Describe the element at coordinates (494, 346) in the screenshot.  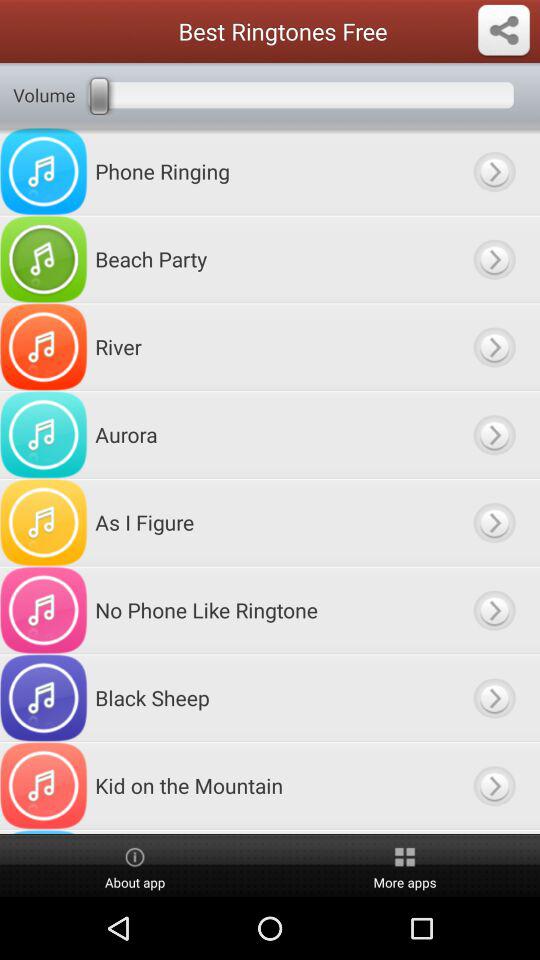
I see `click the button the right next to the river button on the web page` at that location.